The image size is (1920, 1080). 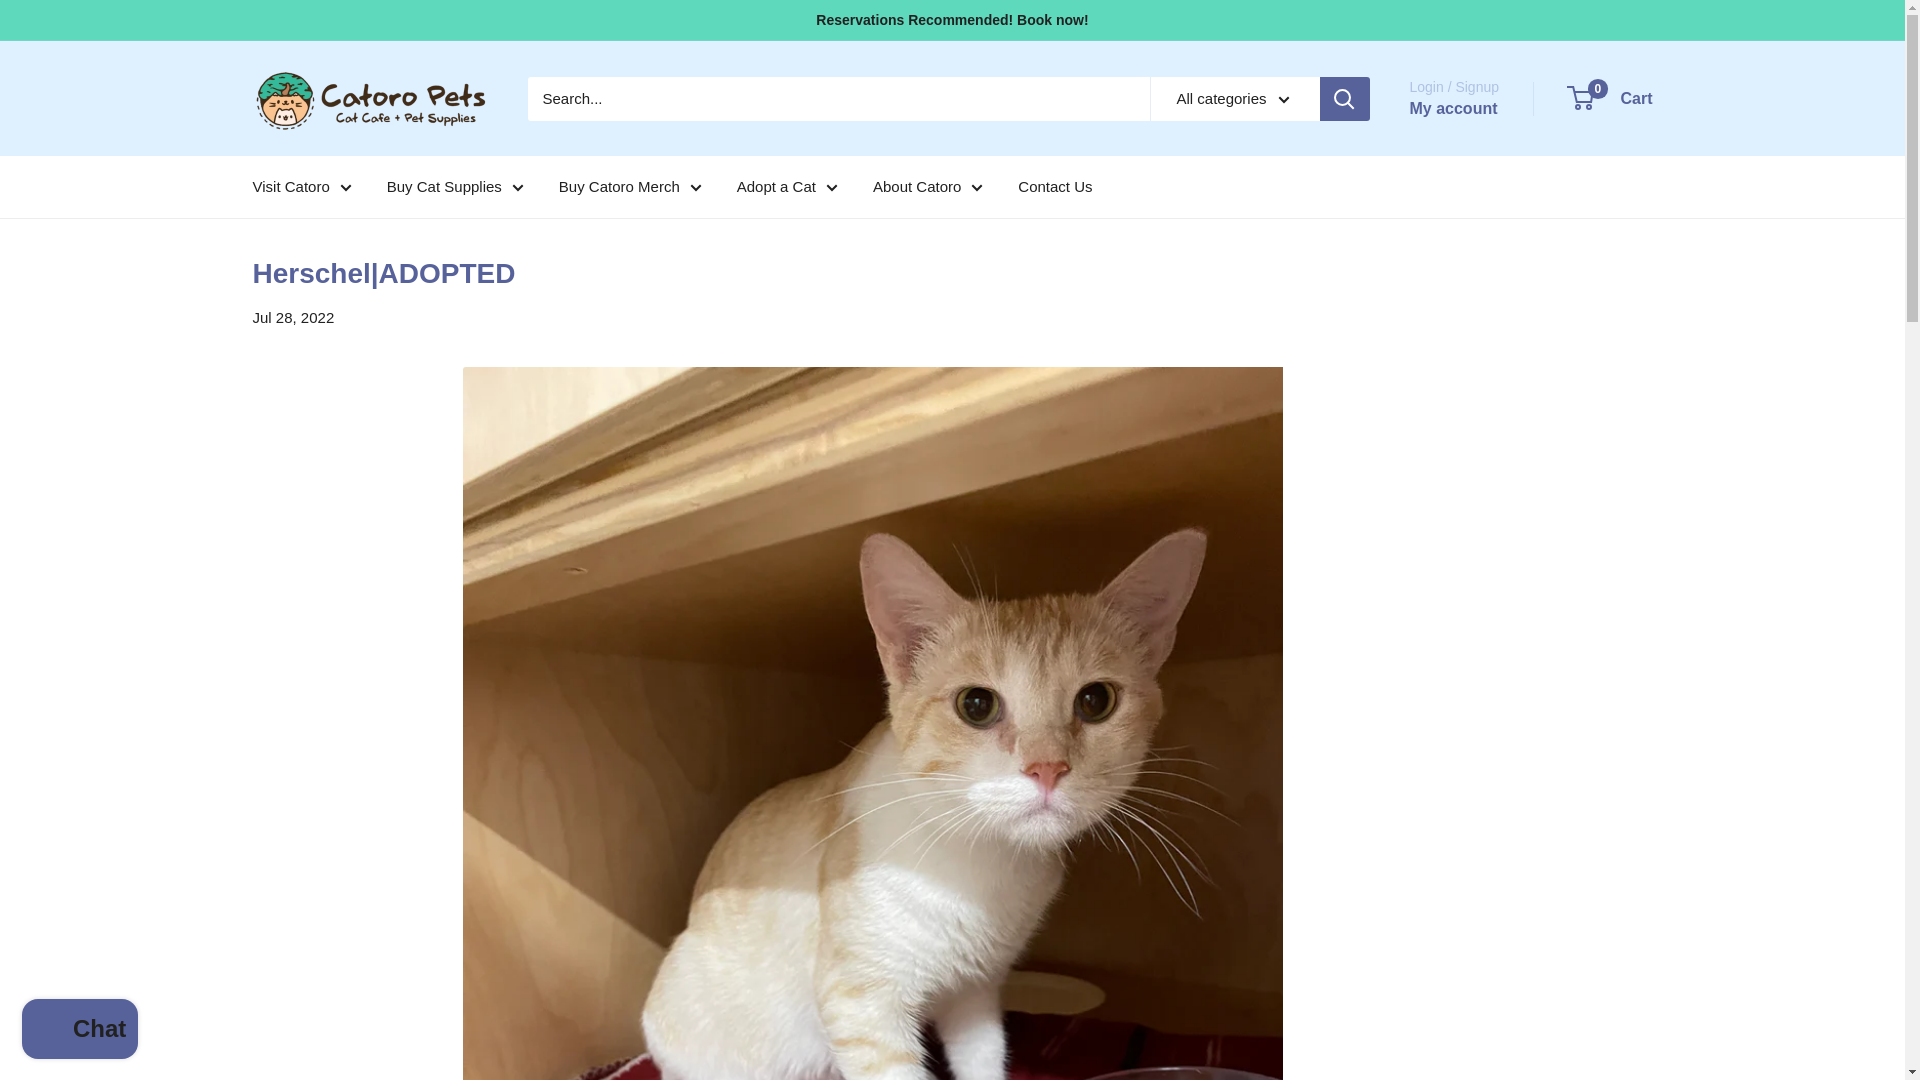 What do you see at coordinates (80, 1031) in the screenshot?
I see `Shopify online store chat` at bounding box center [80, 1031].